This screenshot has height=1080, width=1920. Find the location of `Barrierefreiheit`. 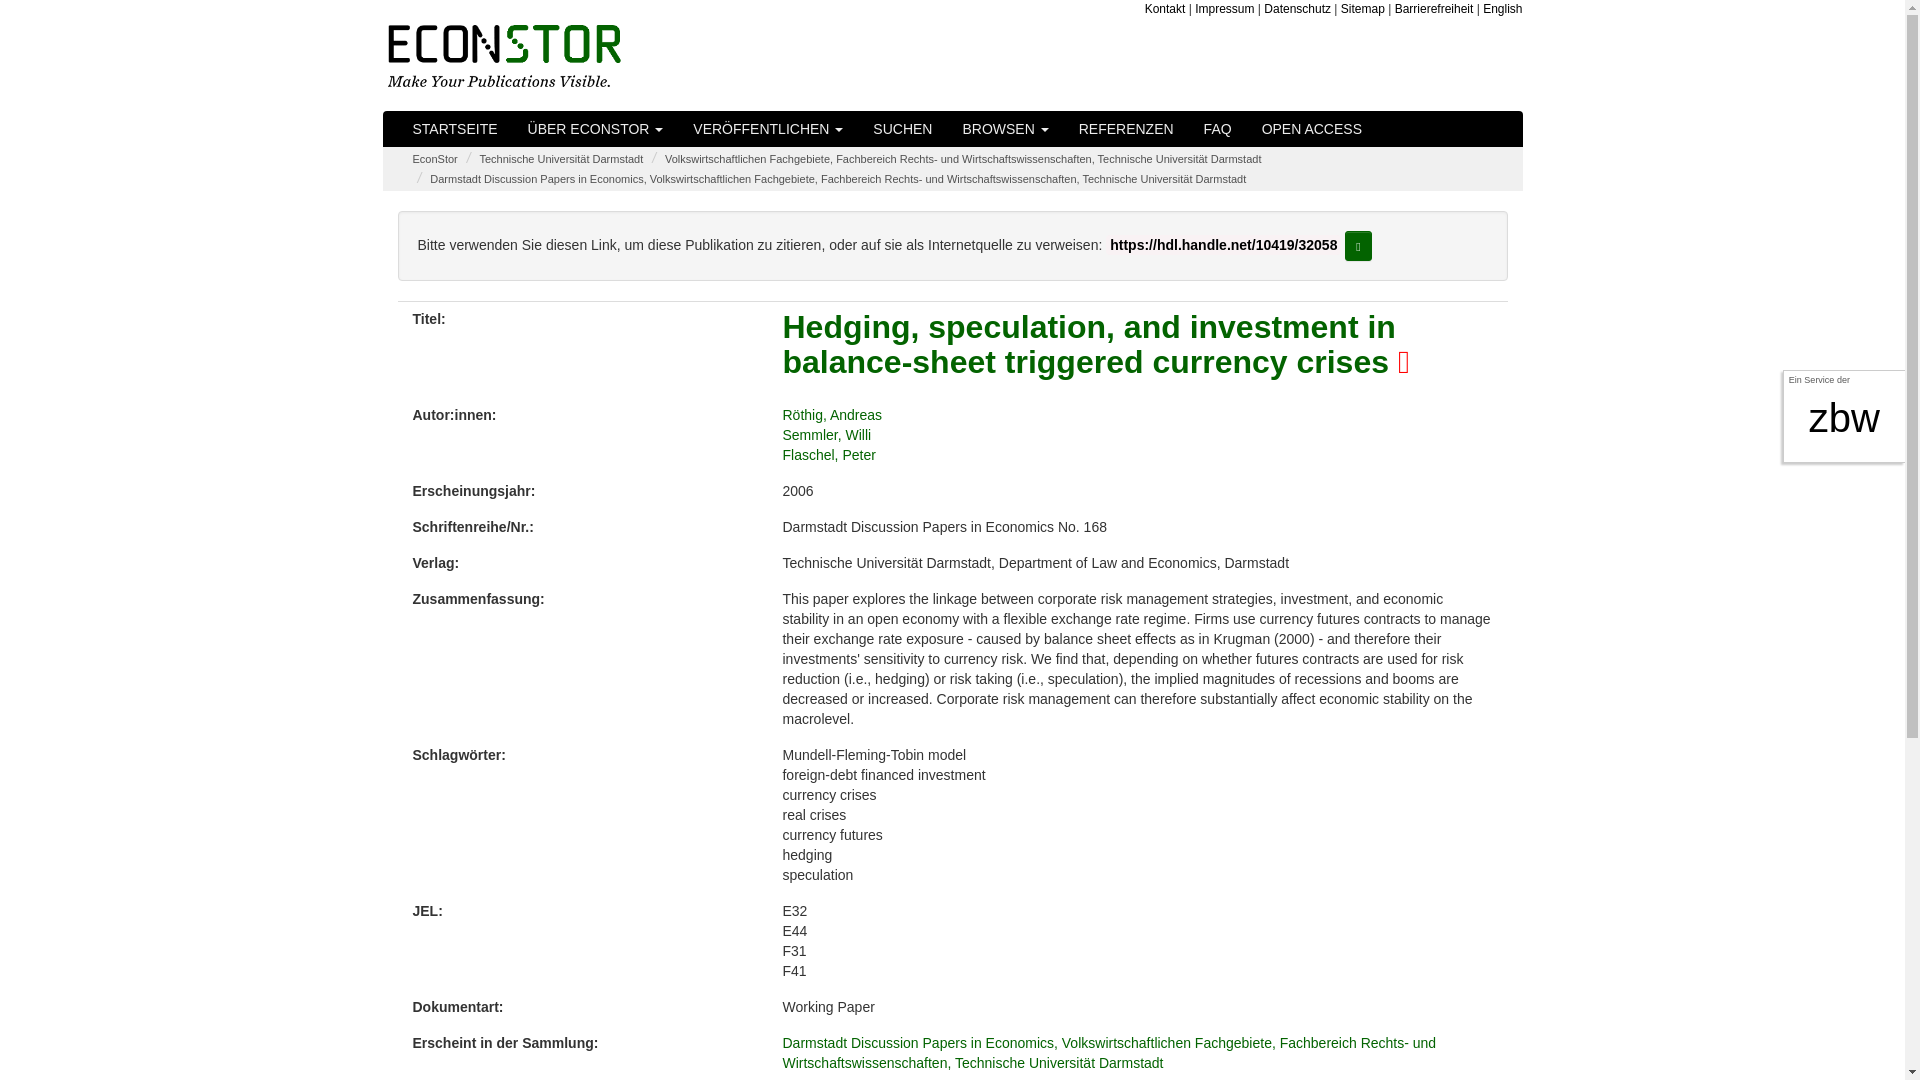

Barrierefreiheit is located at coordinates (1434, 9).